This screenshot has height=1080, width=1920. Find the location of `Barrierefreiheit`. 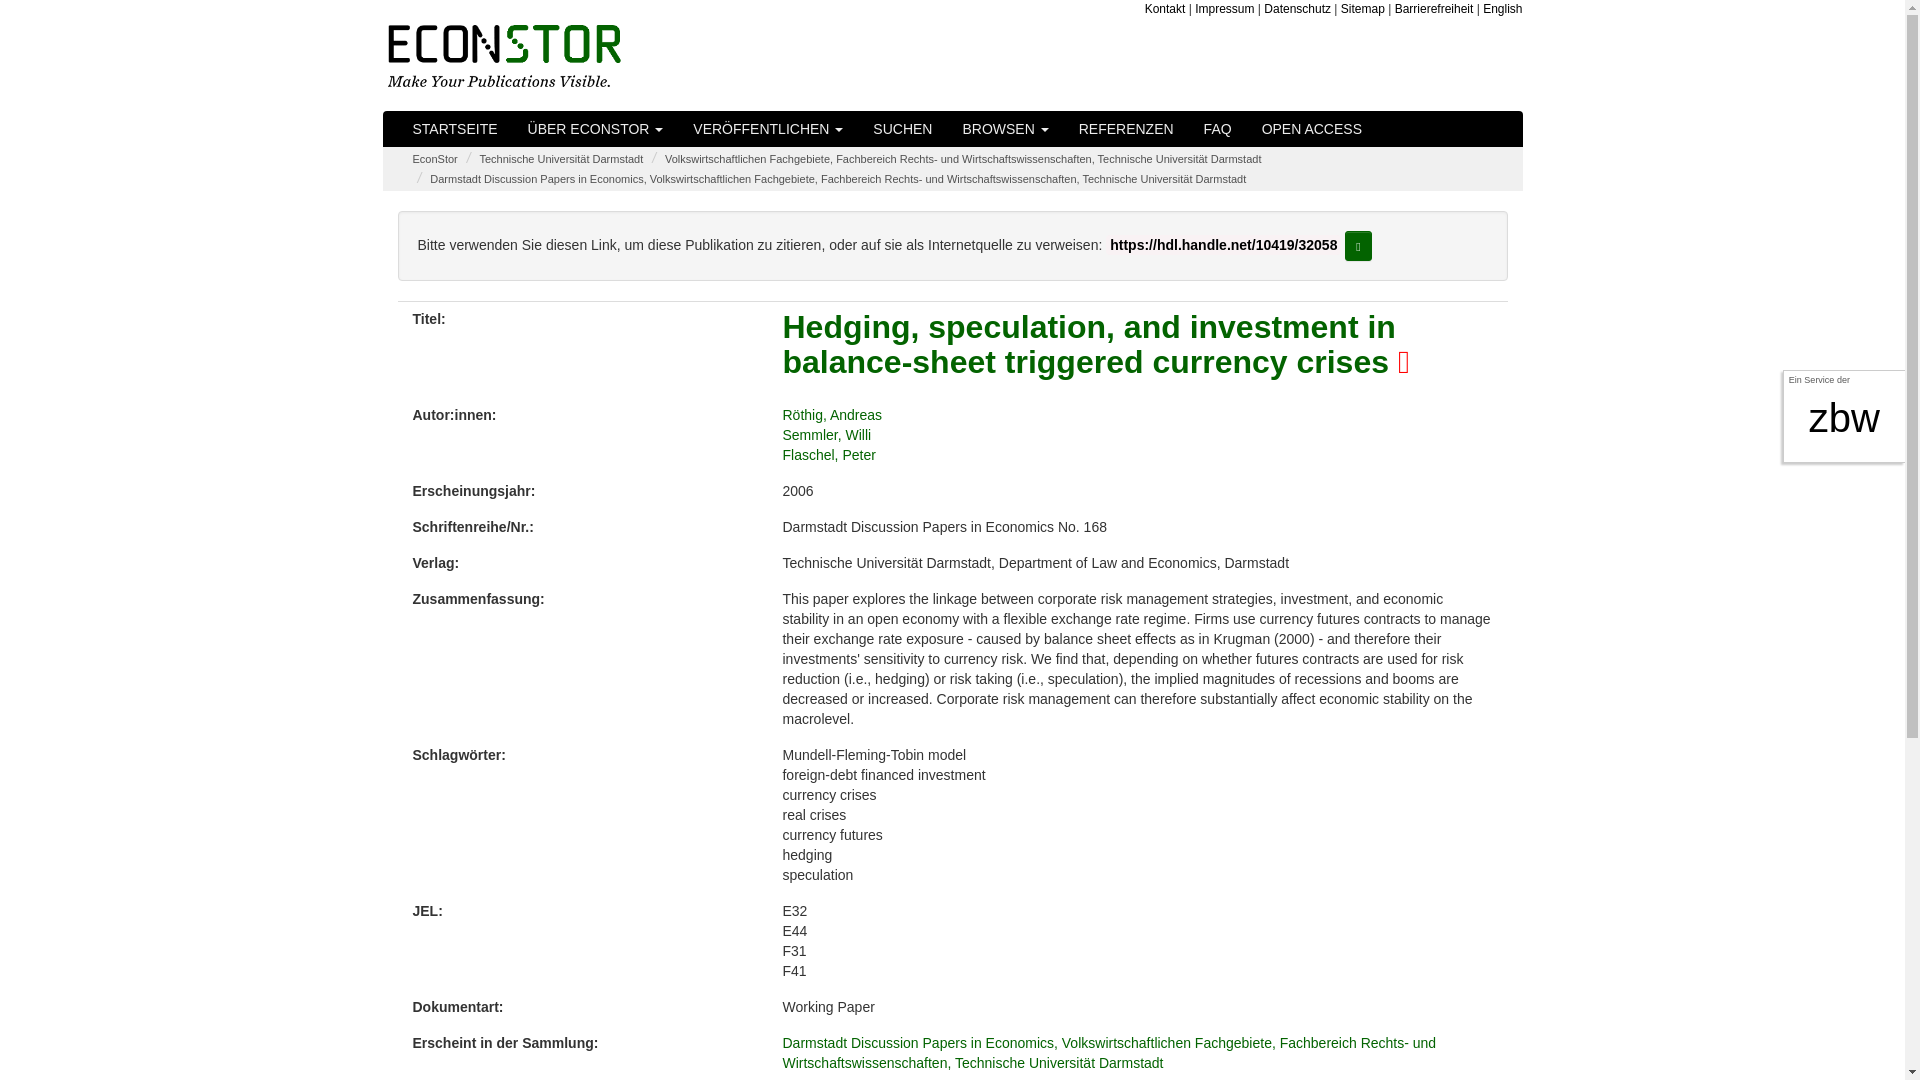

Barrierefreiheit is located at coordinates (1434, 9).